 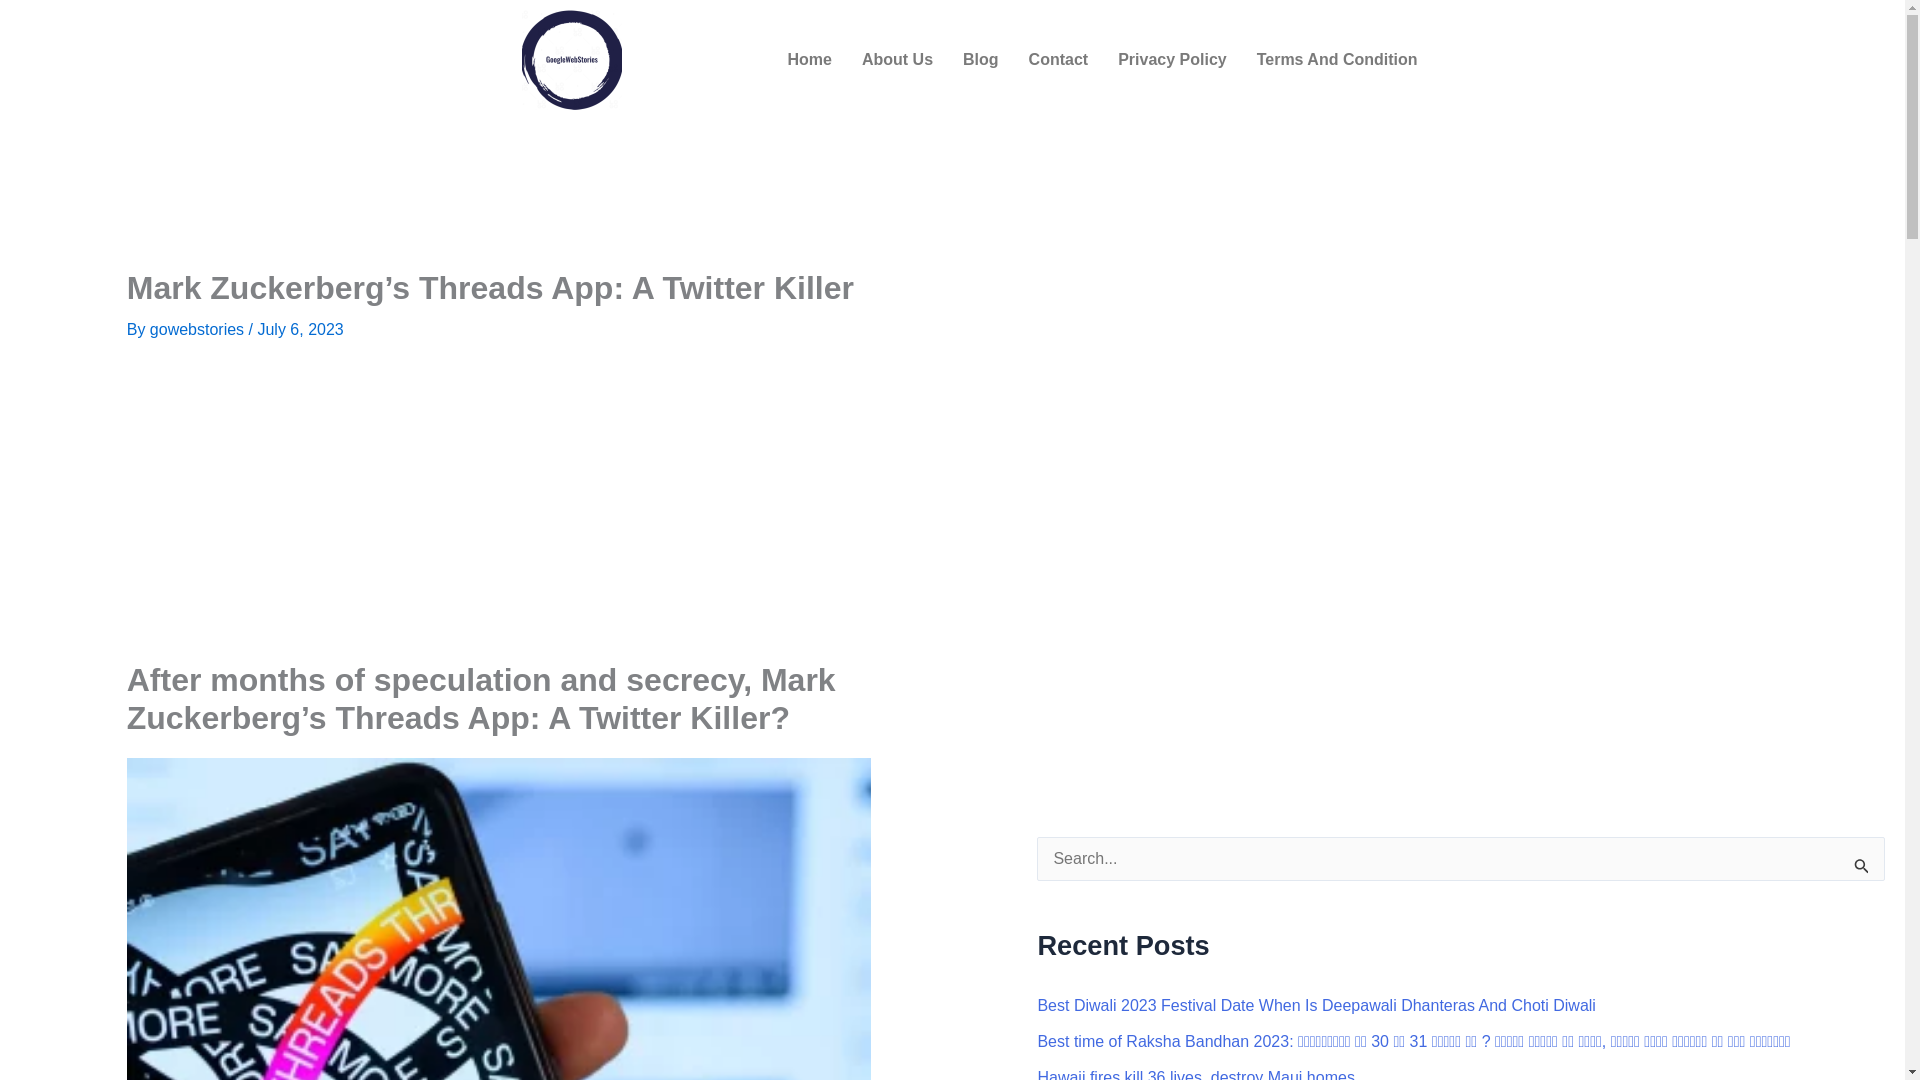 What do you see at coordinates (199, 329) in the screenshot?
I see `View all posts by gowebstories` at bounding box center [199, 329].